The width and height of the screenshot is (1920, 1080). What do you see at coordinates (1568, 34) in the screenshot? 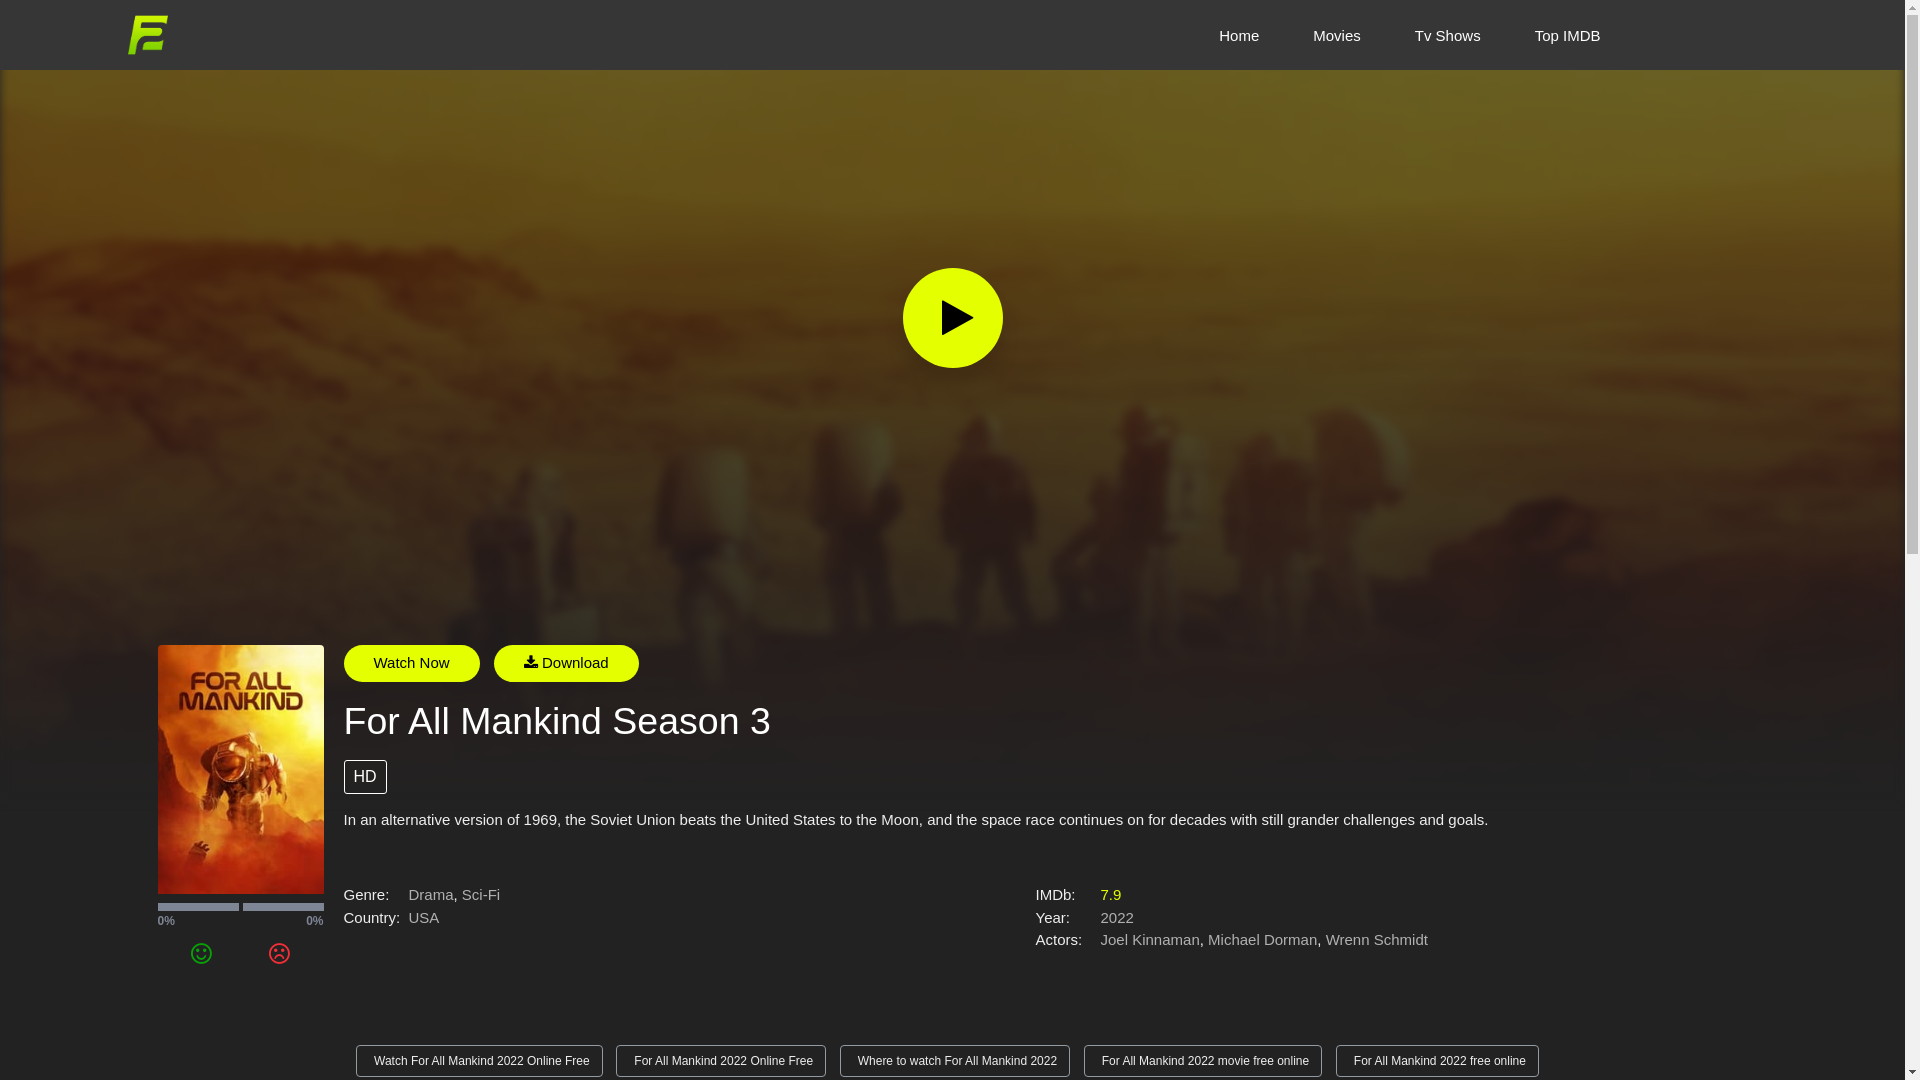
I see `Top IMDB` at bounding box center [1568, 34].